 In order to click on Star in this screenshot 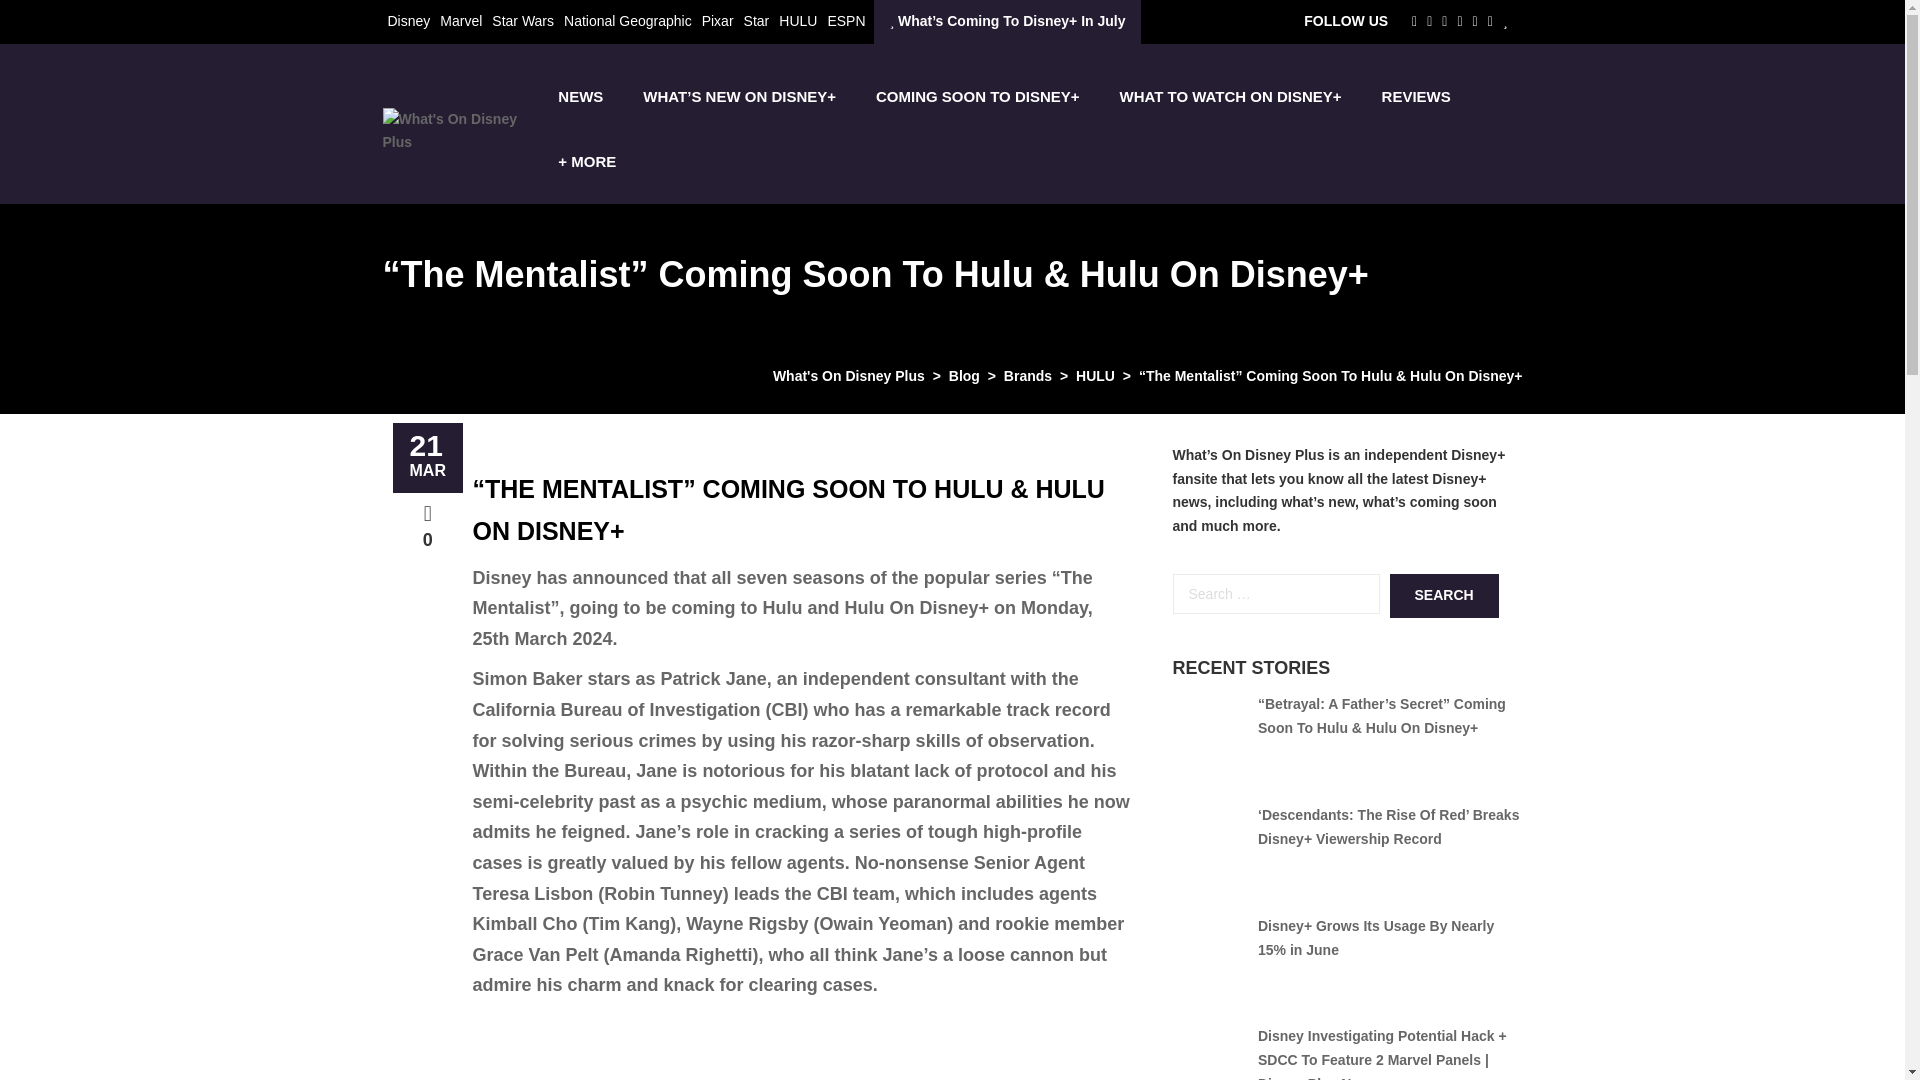, I will do `click(756, 20)`.